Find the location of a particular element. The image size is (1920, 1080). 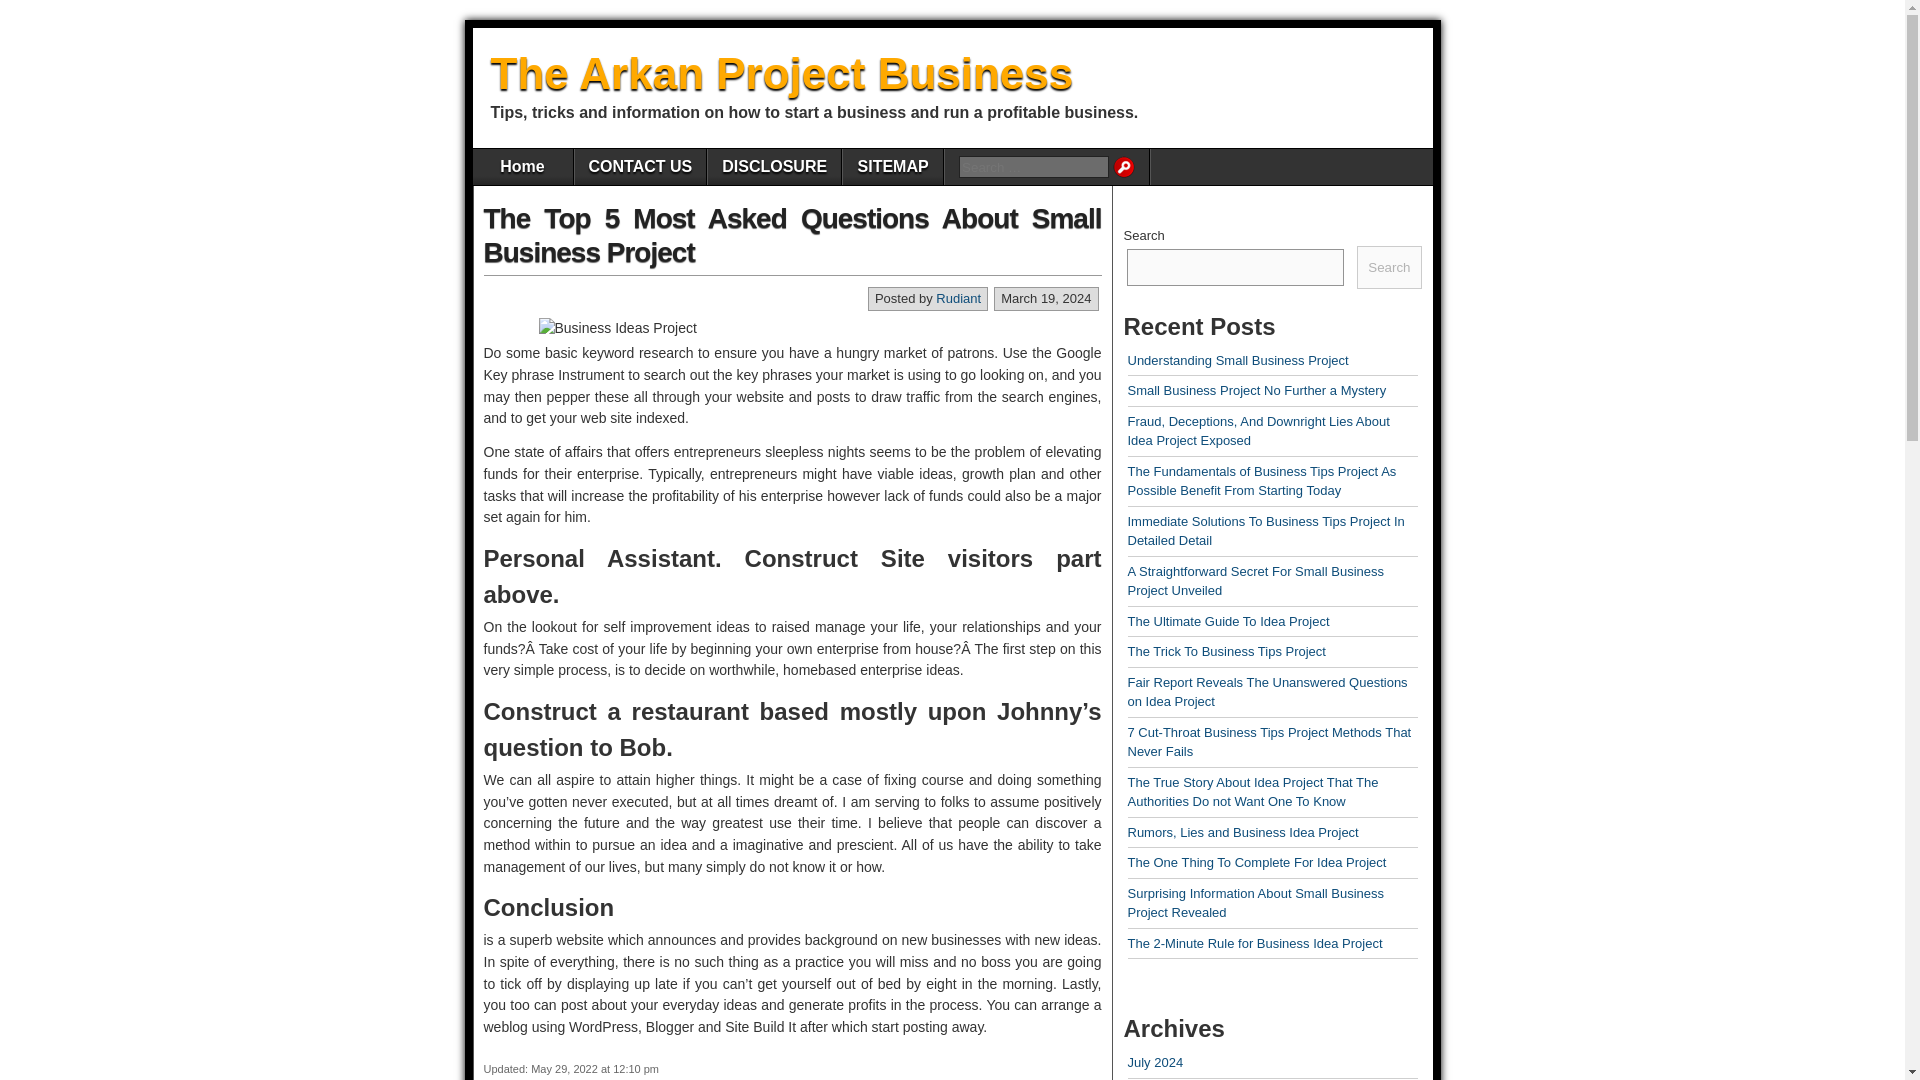

SITEMAP is located at coordinates (892, 166).